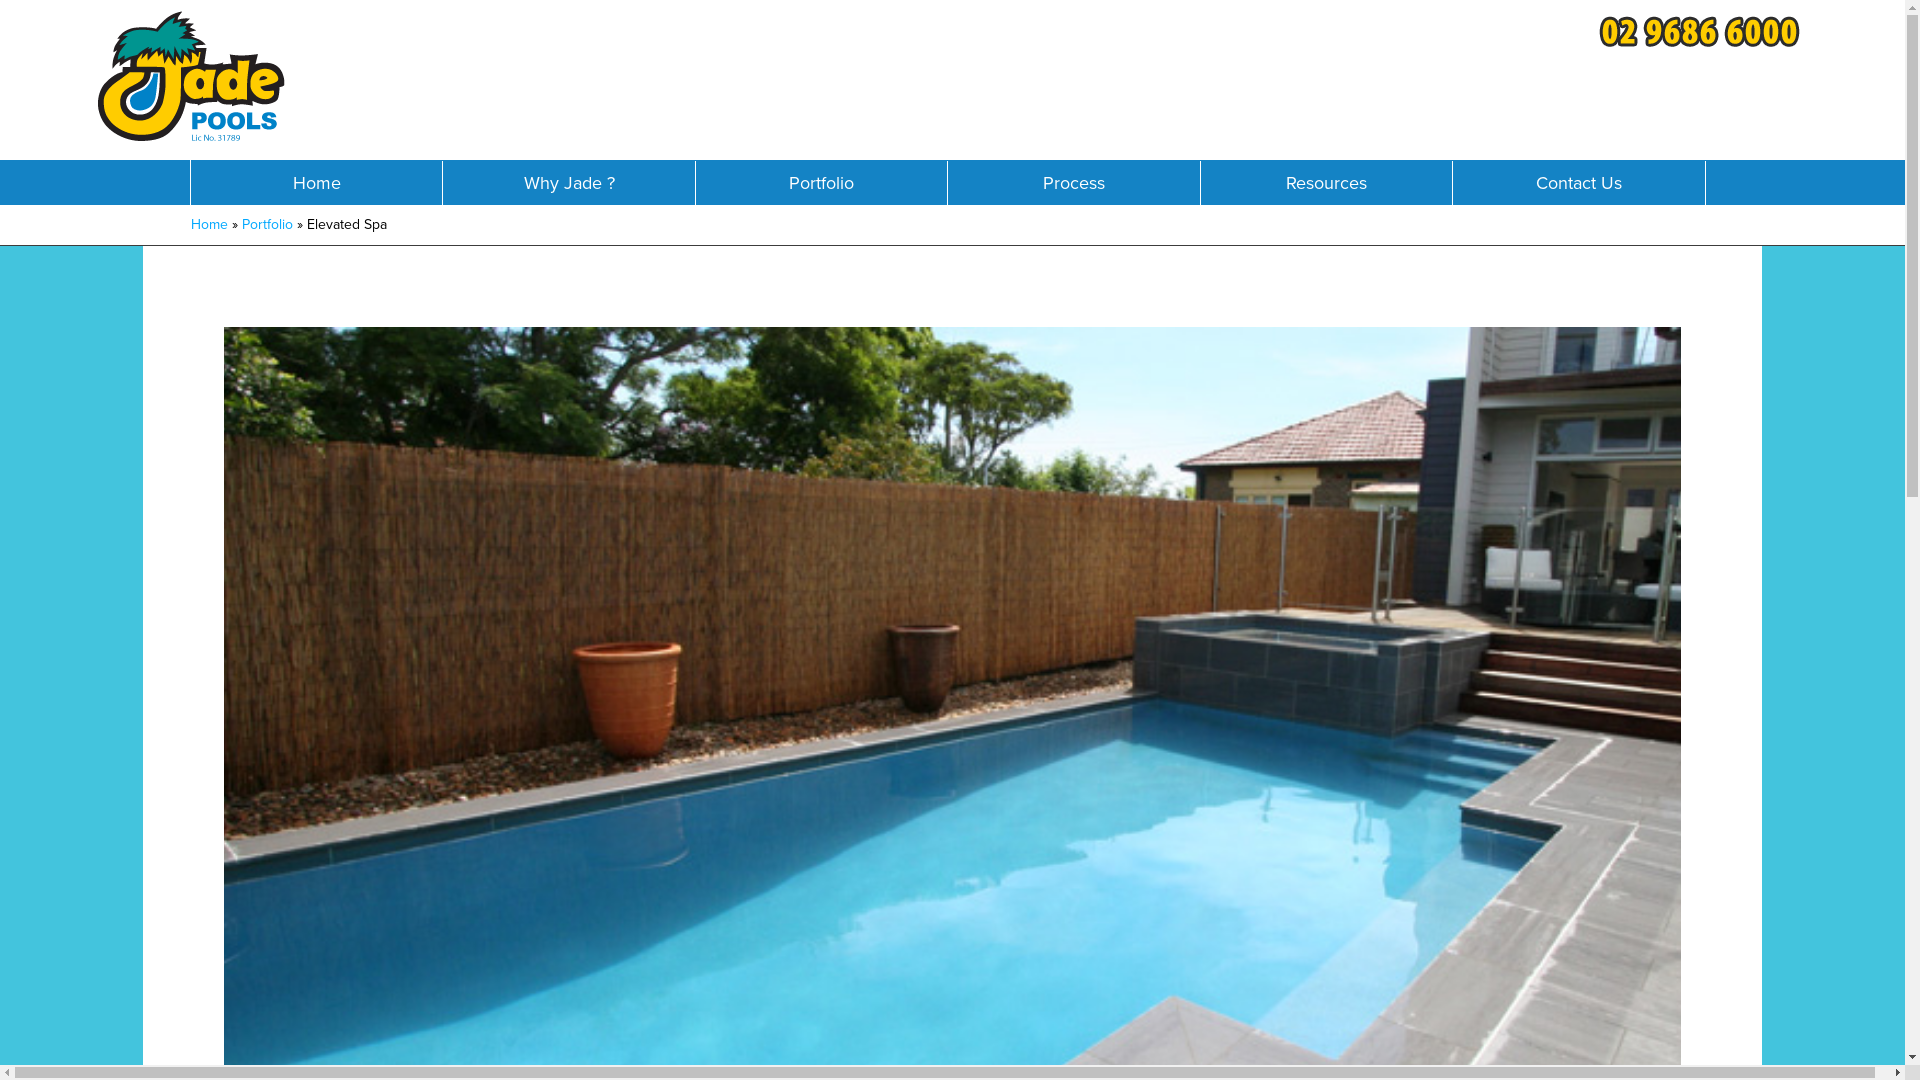 The height and width of the screenshot is (1080, 1920). Describe the element at coordinates (1326, 184) in the screenshot. I see `Resources` at that location.